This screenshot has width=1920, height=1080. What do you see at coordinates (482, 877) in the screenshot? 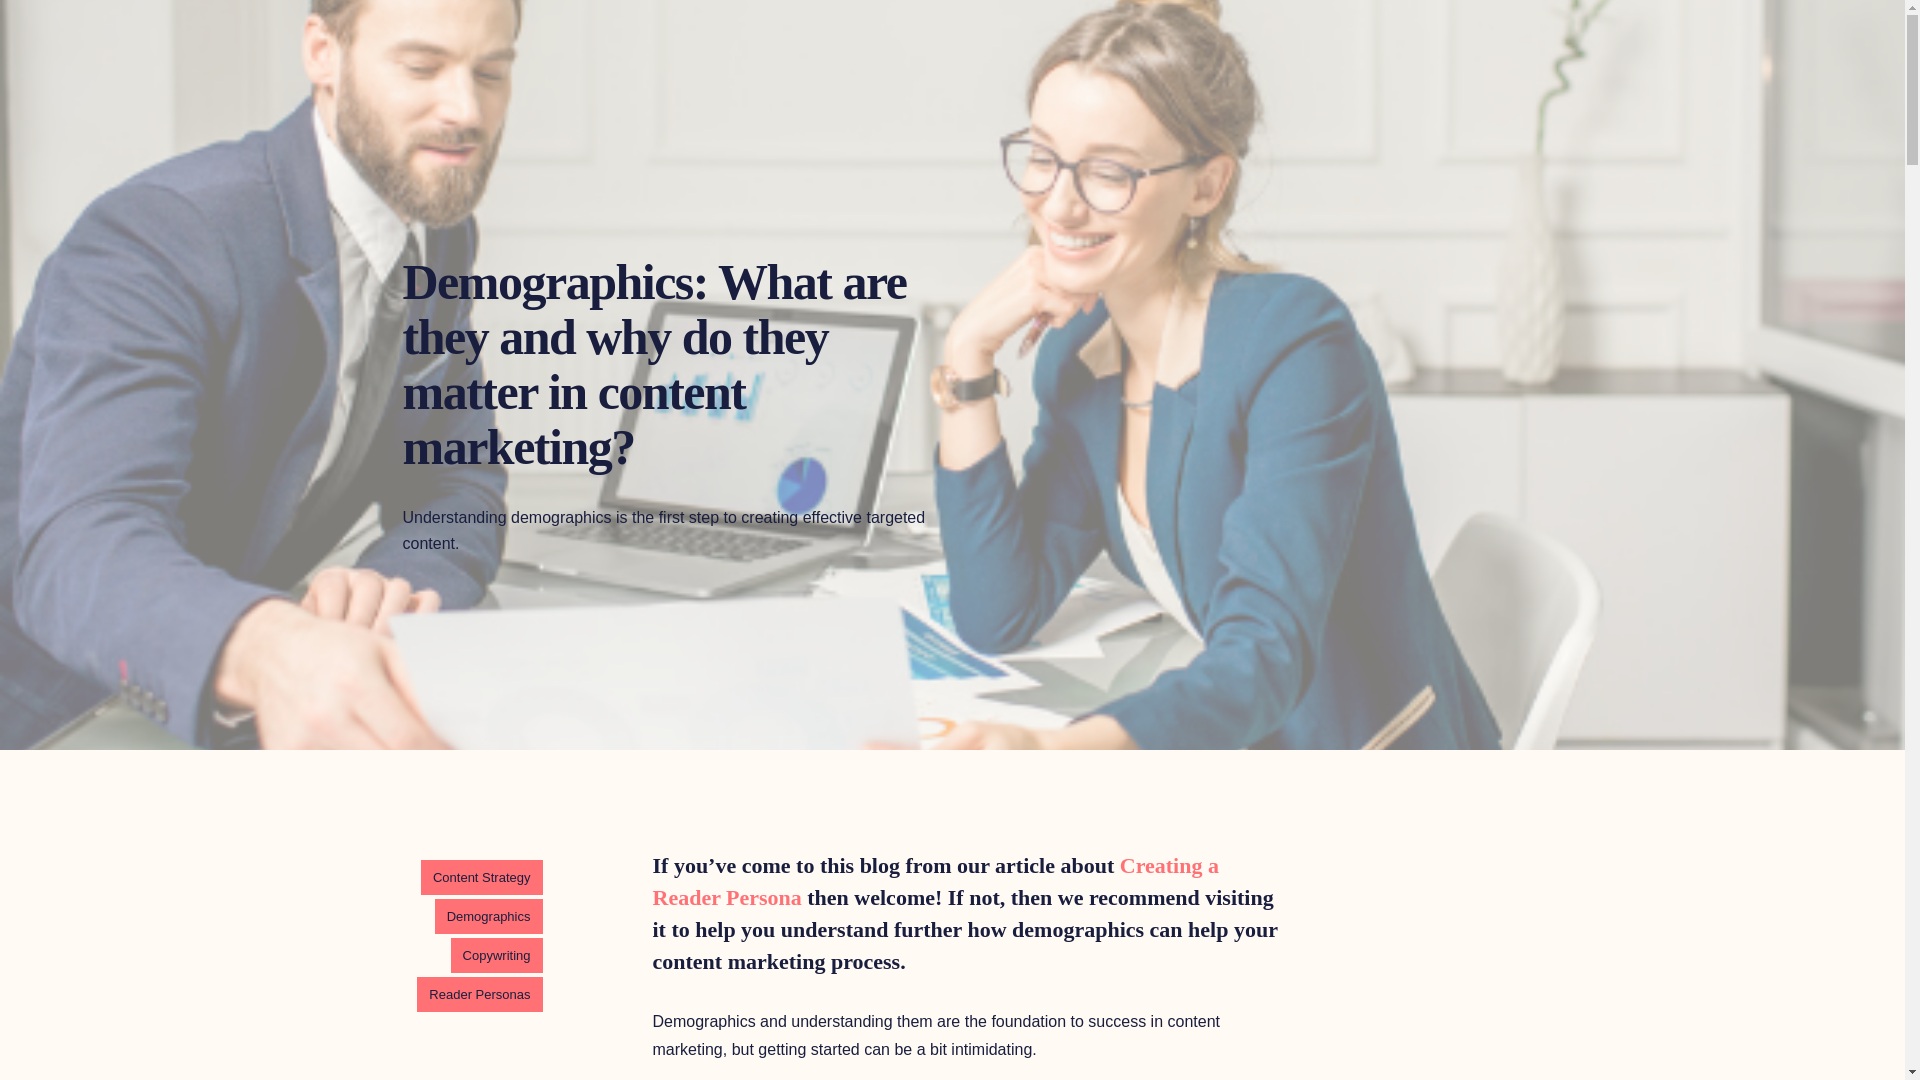
I see `Content Strategy` at bounding box center [482, 877].